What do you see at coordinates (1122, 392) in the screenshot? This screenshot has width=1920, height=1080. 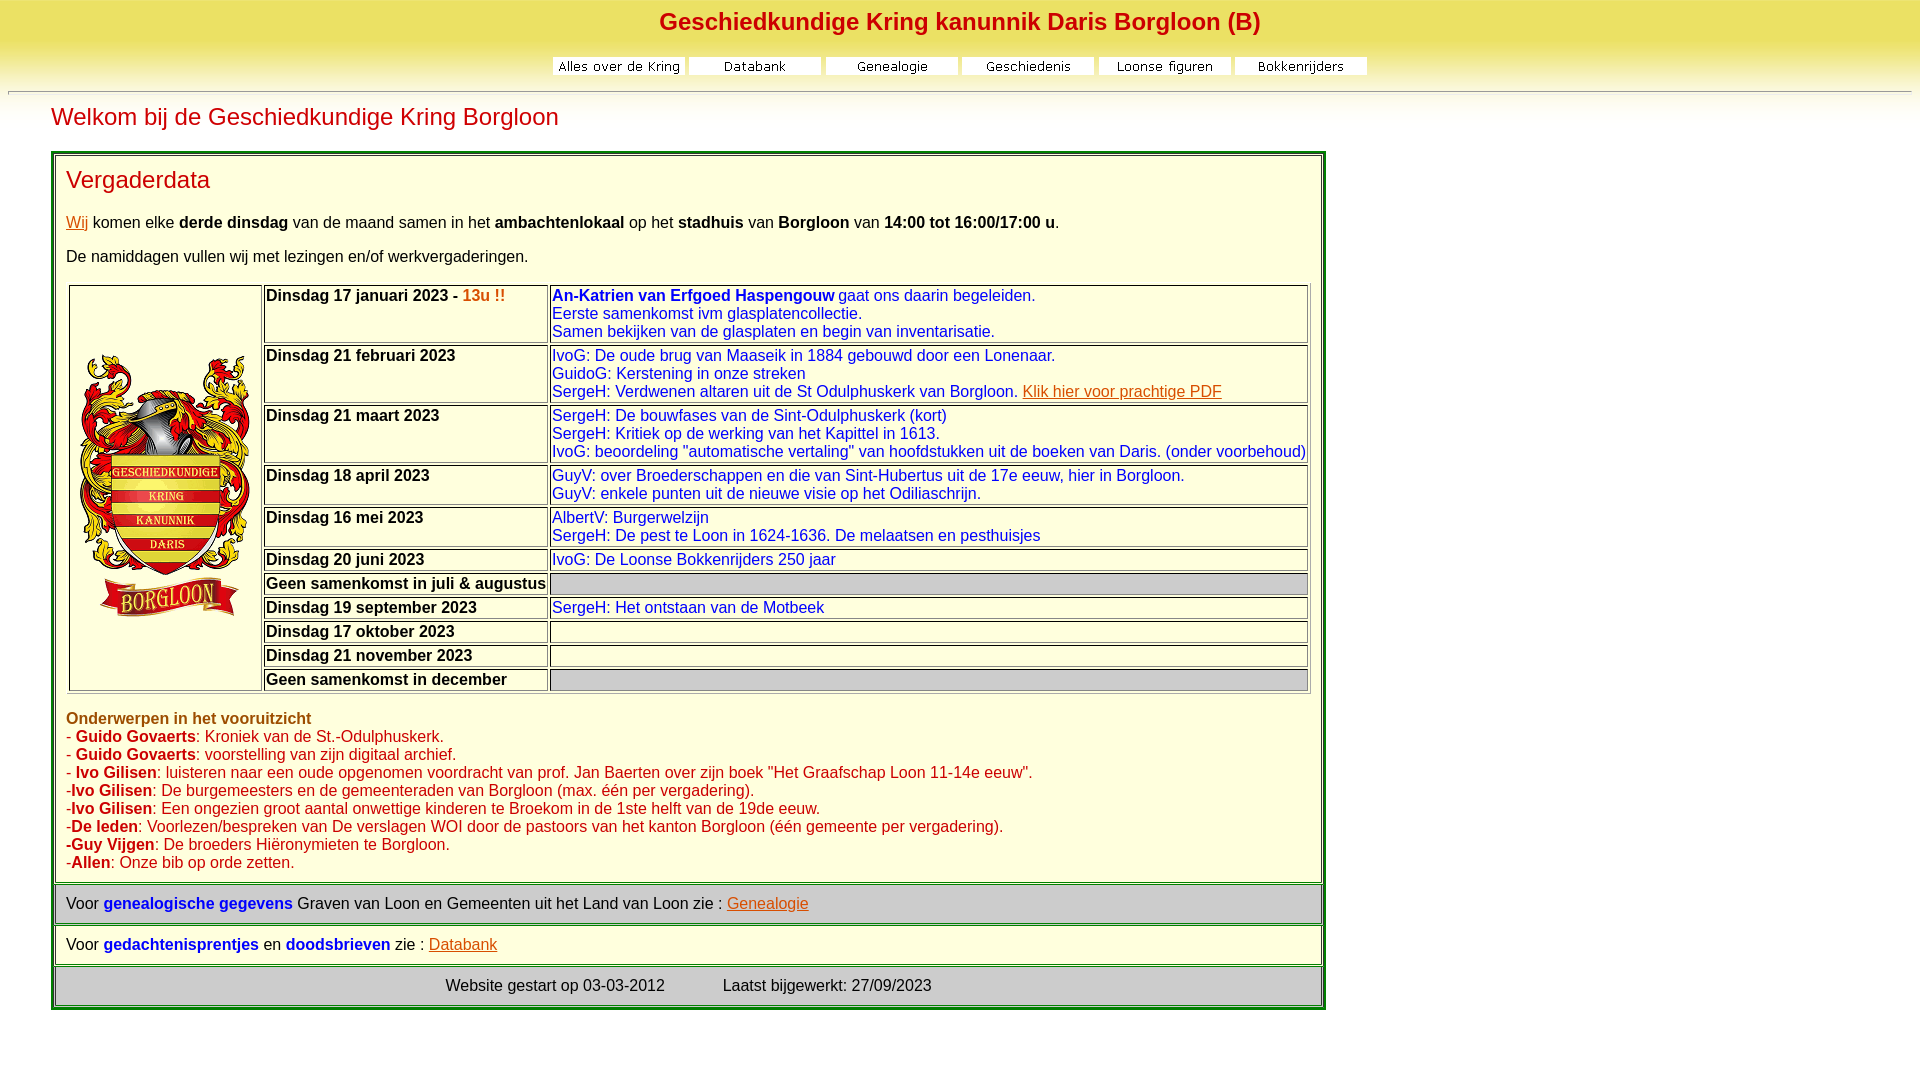 I see `Klik hier voor prachtige PDF` at bounding box center [1122, 392].